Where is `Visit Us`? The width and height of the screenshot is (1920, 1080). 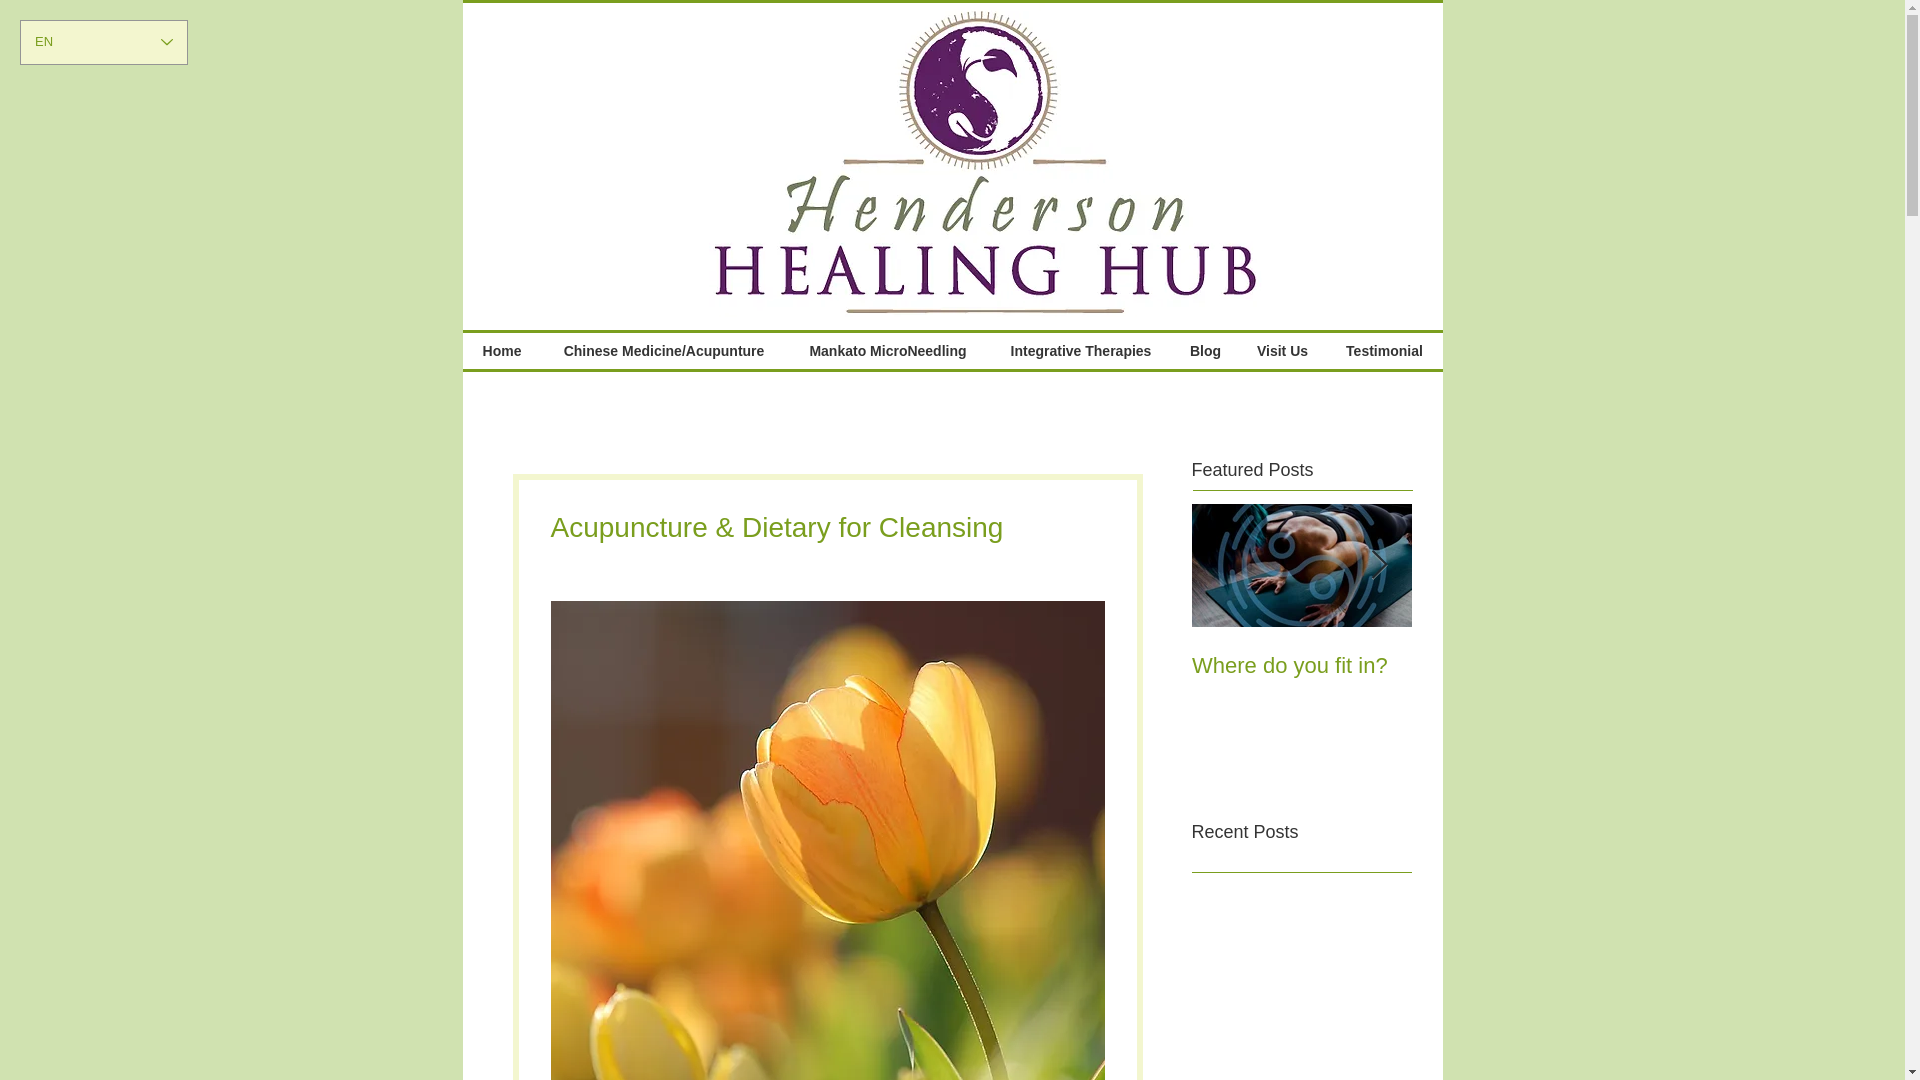 Visit Us is located at coordinates (1282, 350).